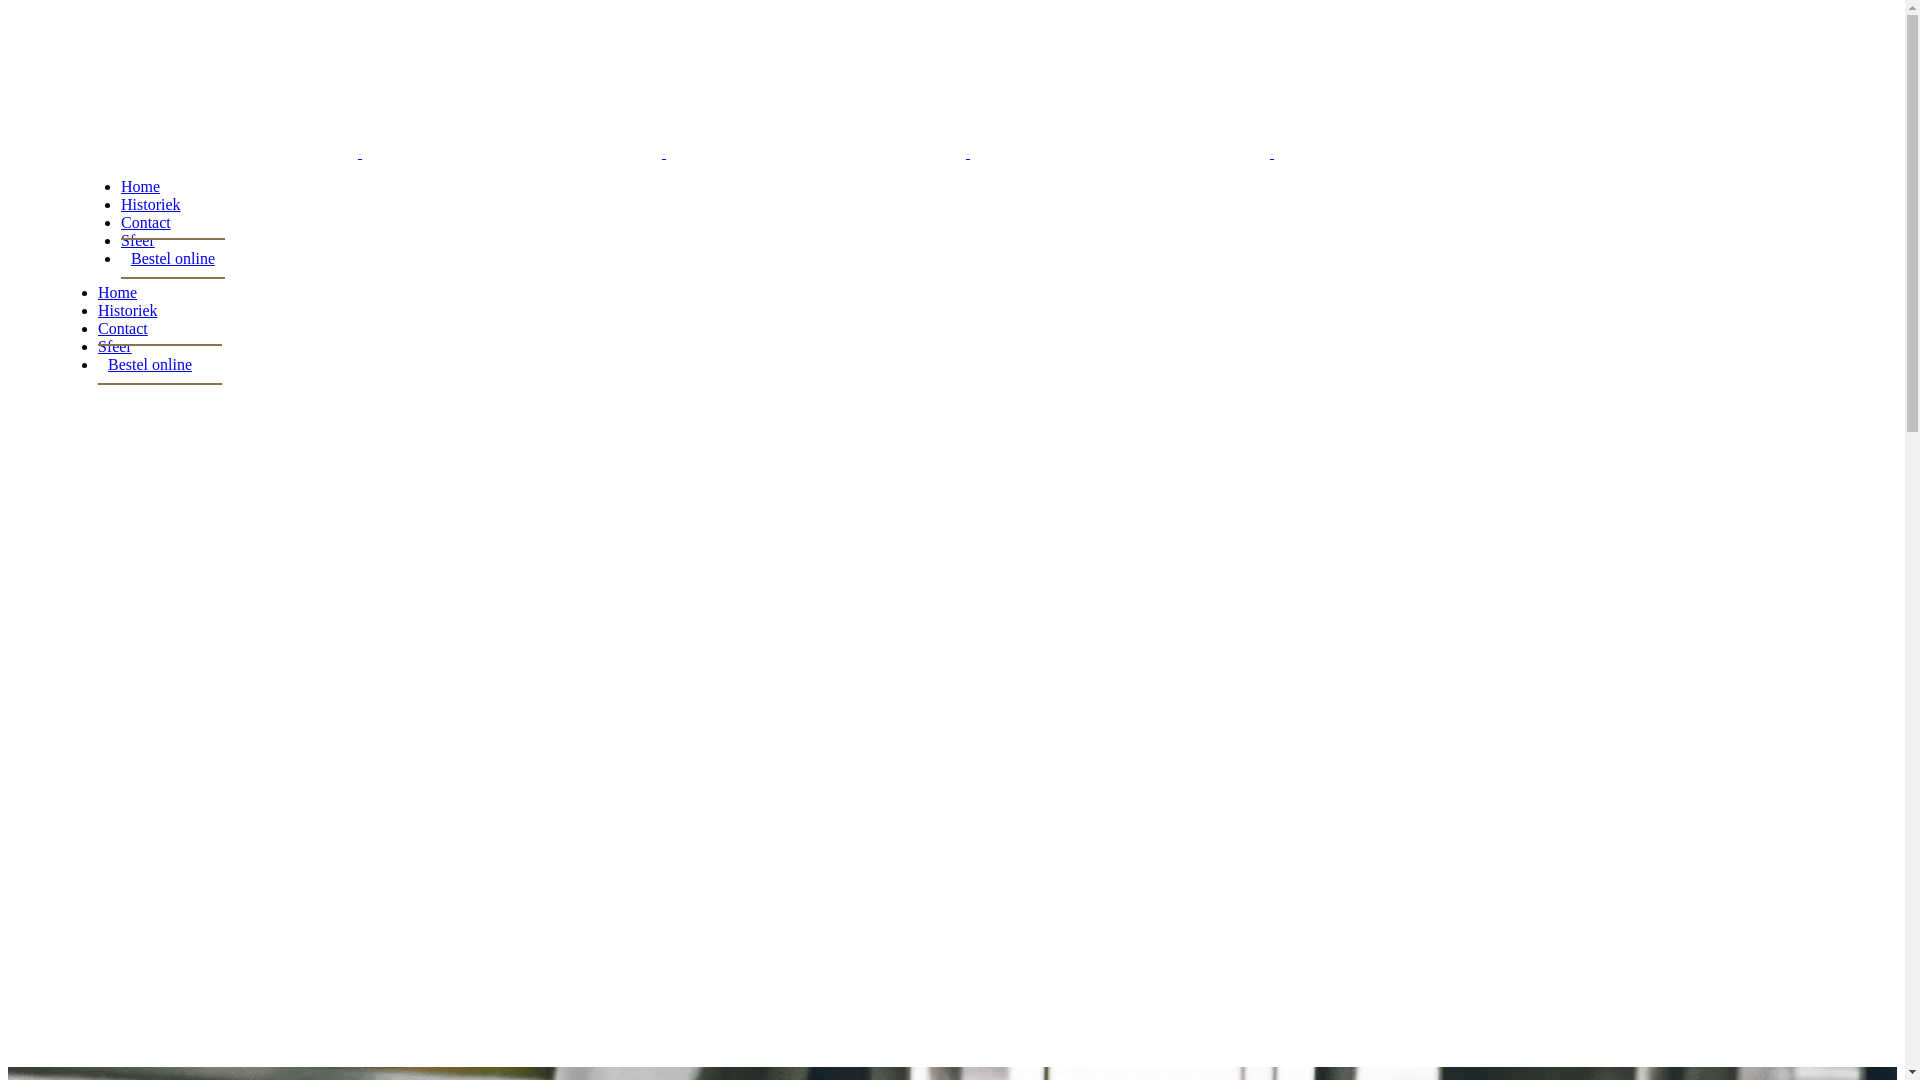  What do you see at coordinates (146, 222) in the screenshot?
I see `Contact` at bounding box center [146, 222].